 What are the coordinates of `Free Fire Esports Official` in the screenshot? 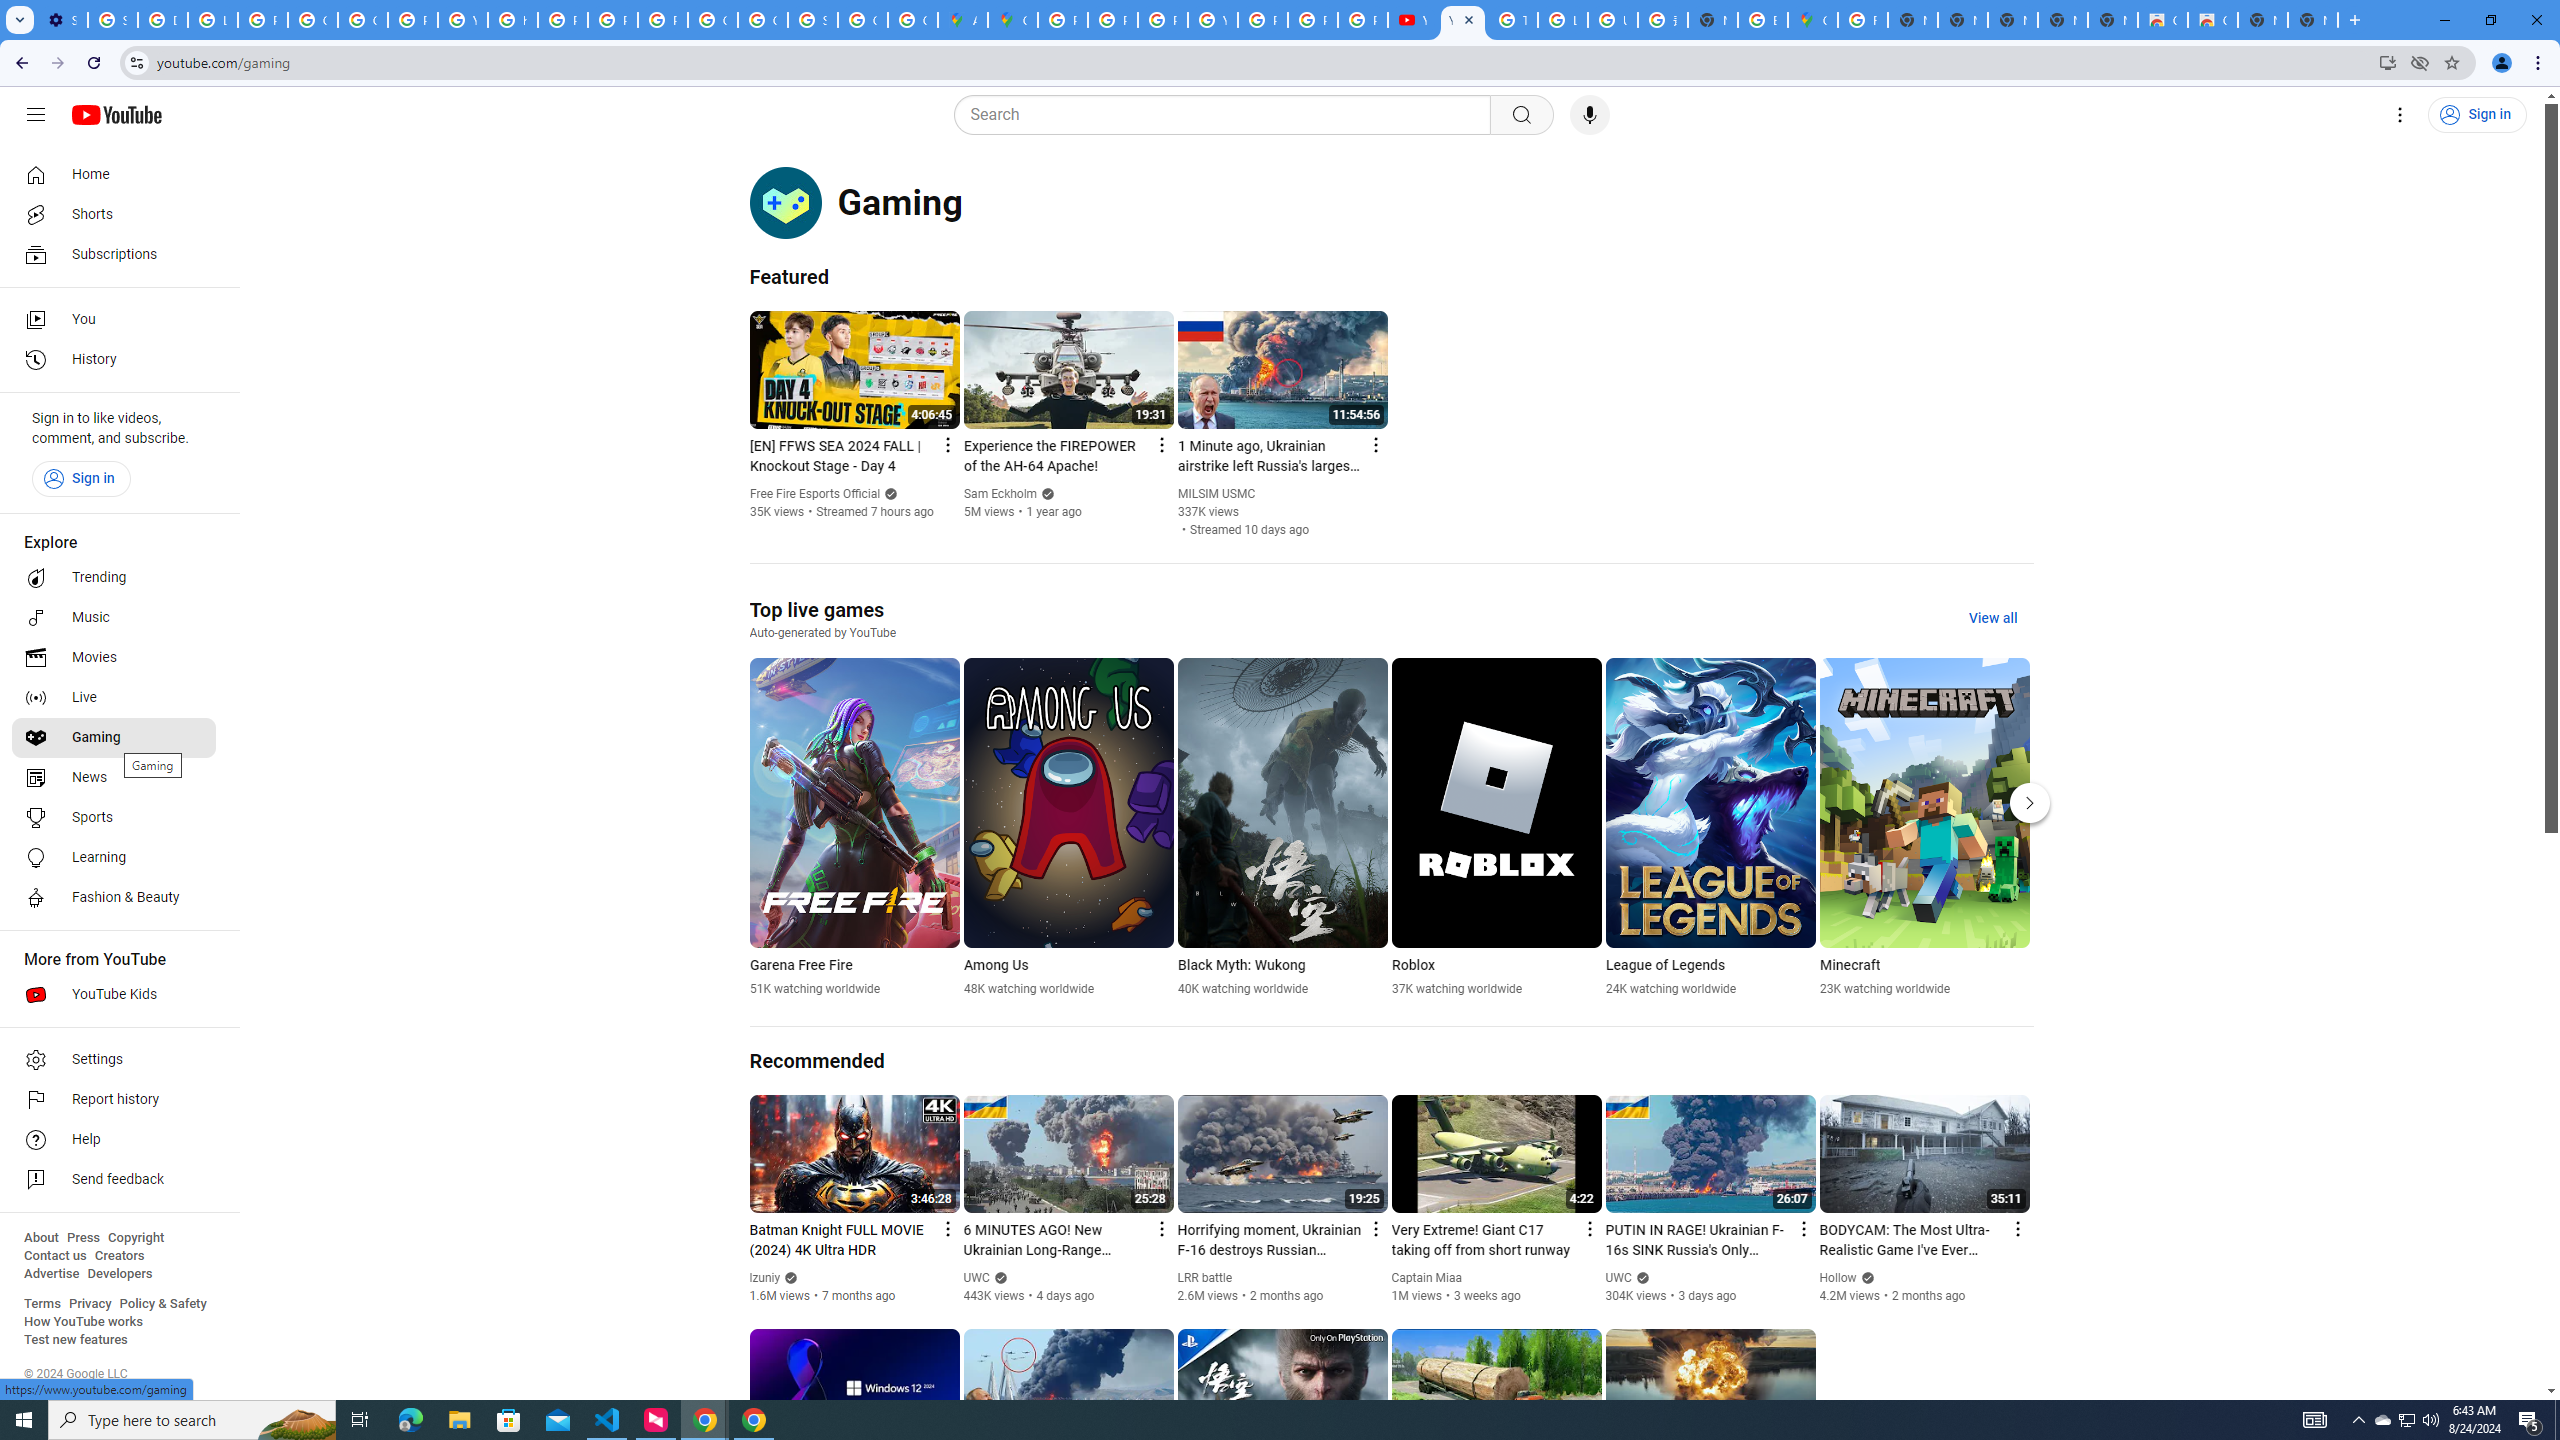 It's located at (815, 494).